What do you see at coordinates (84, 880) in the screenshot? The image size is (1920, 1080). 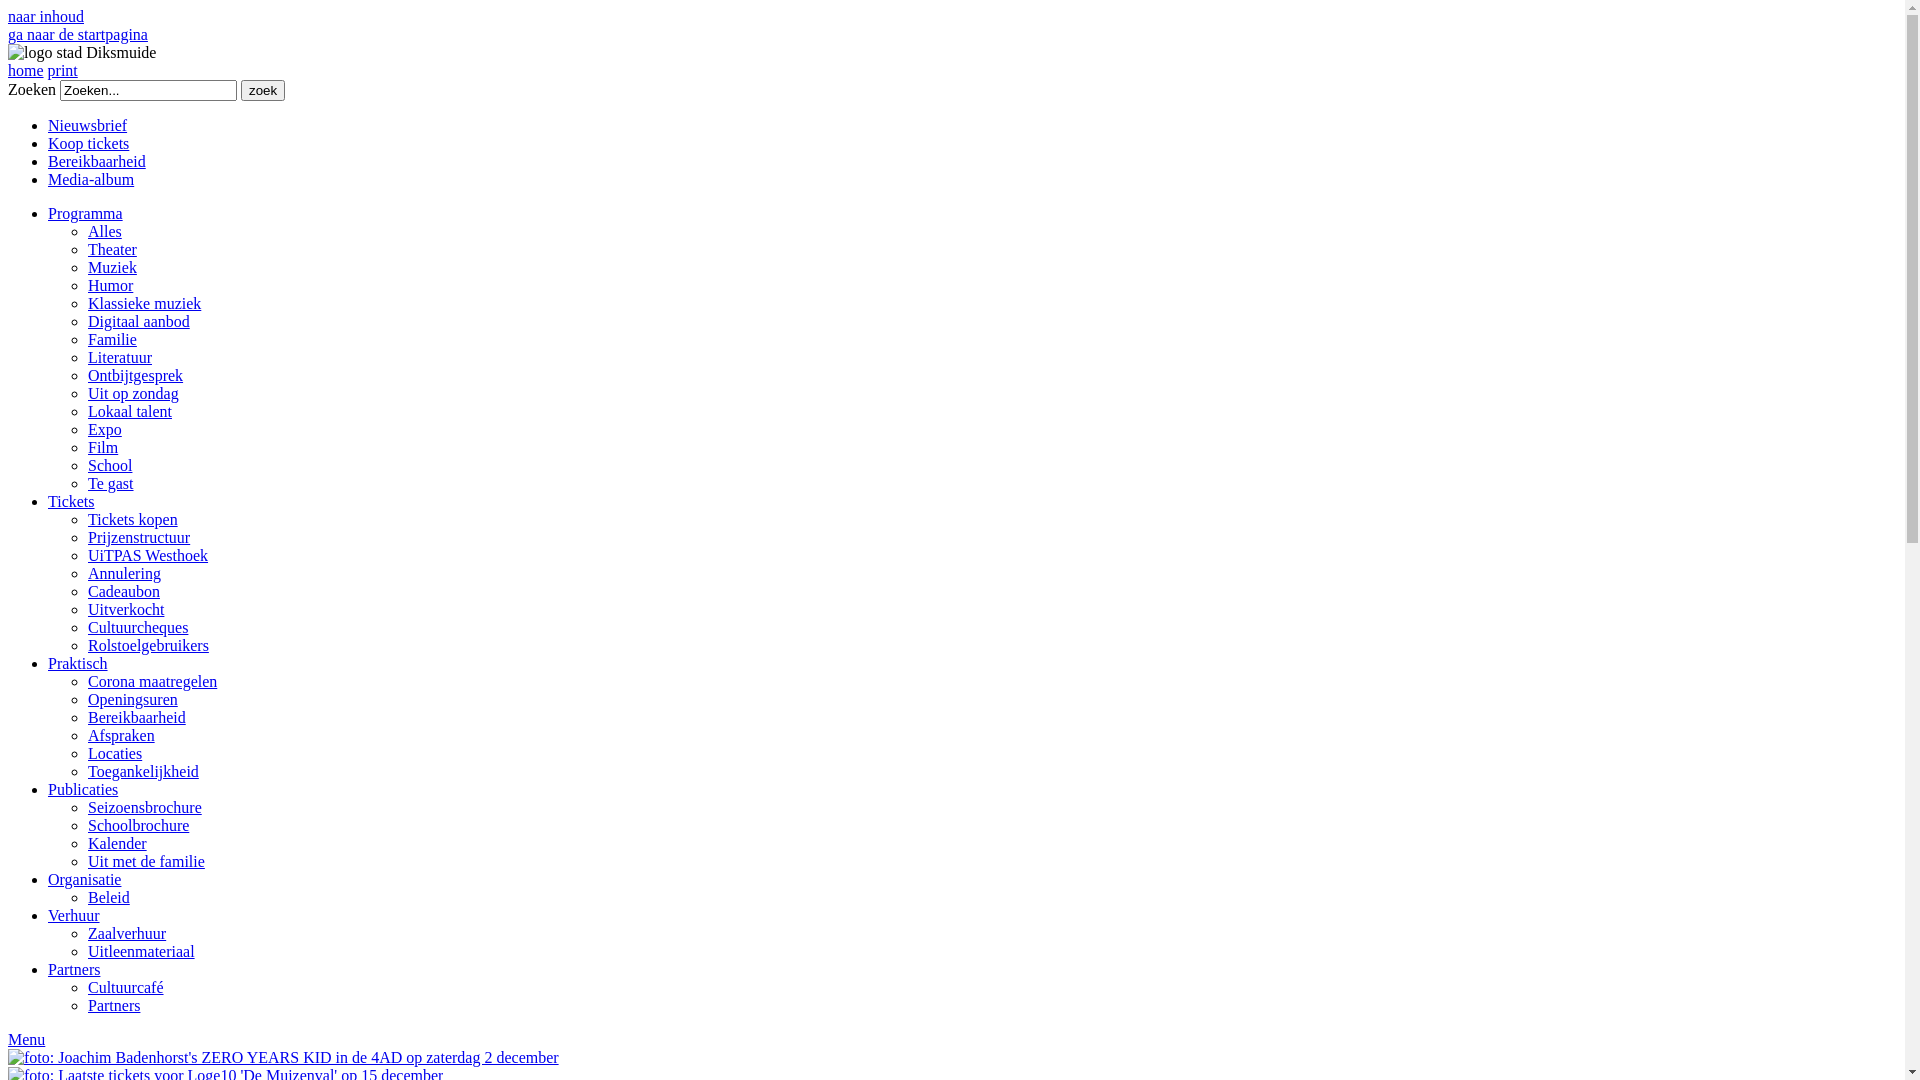 I see `Organisatie` at bounding box center [84, 880].